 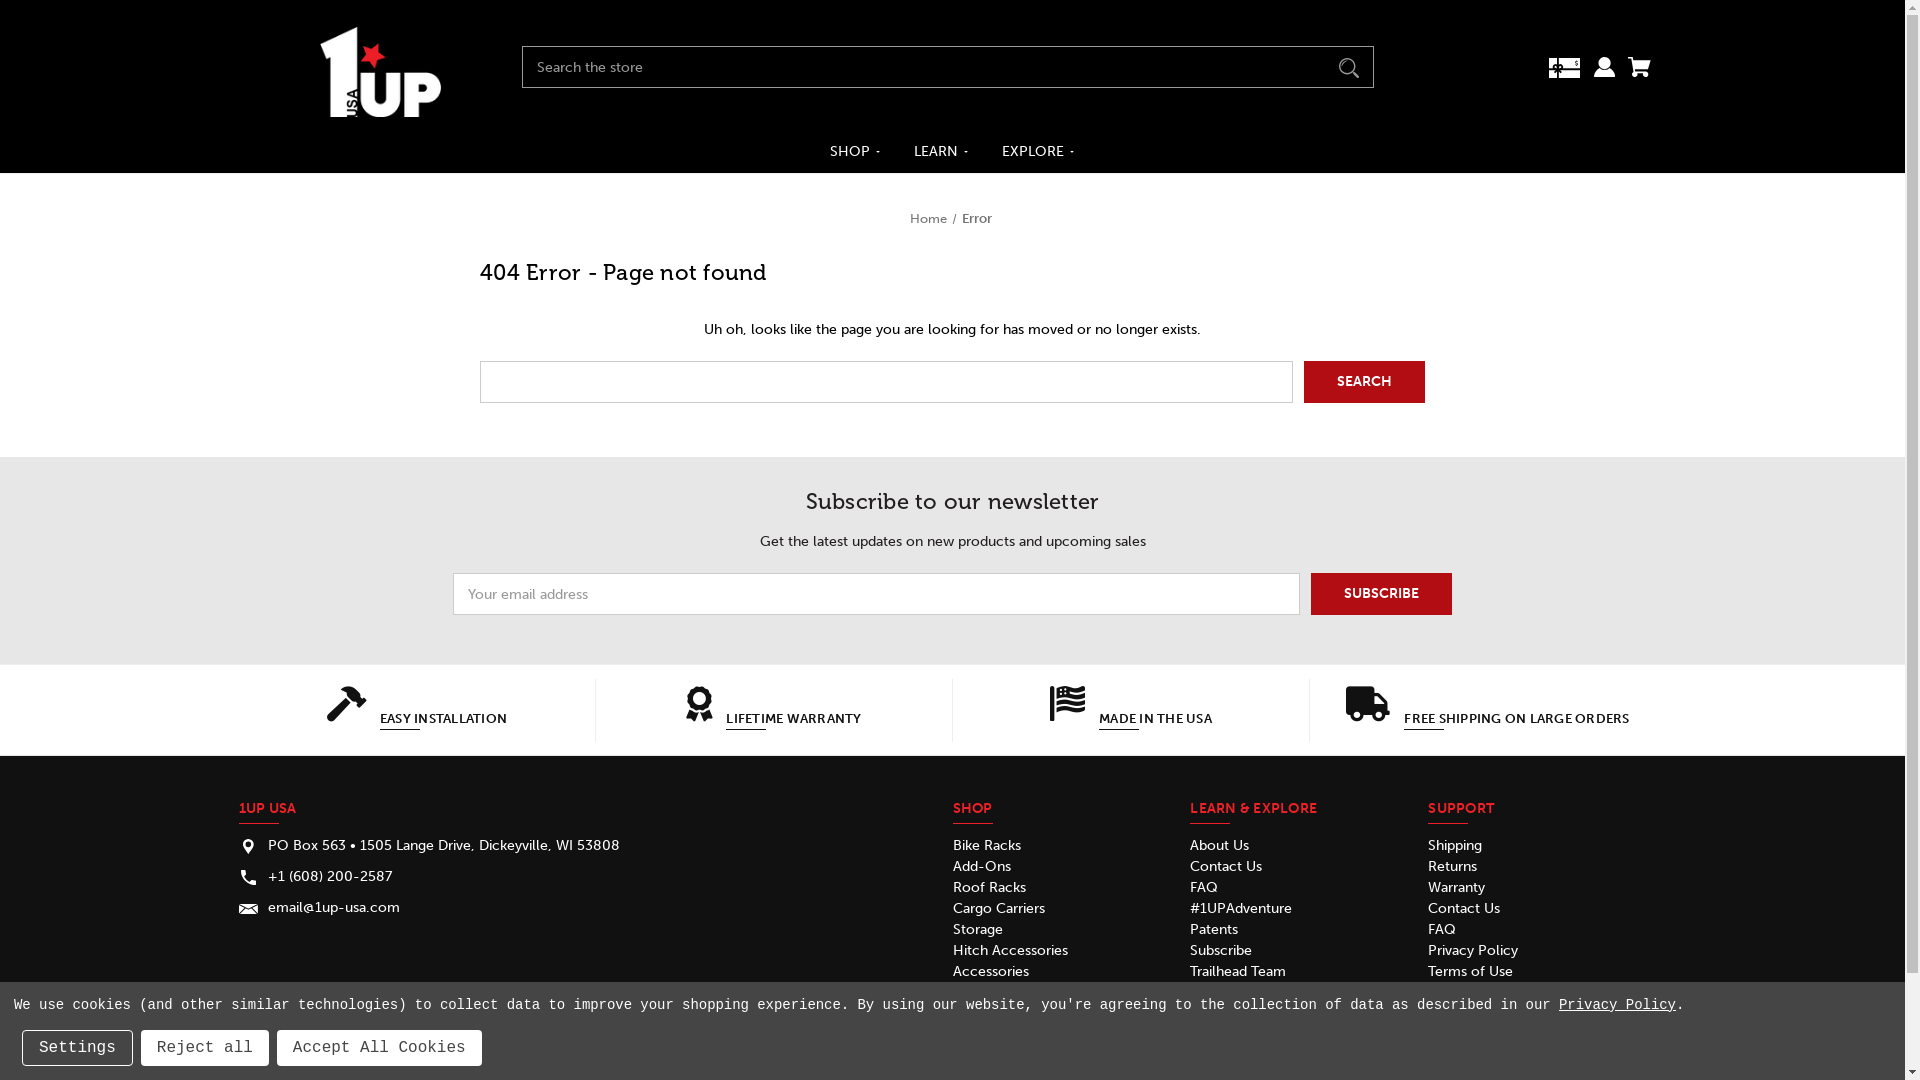 I want to click on Contact Us, so click(x=1464, y=908).